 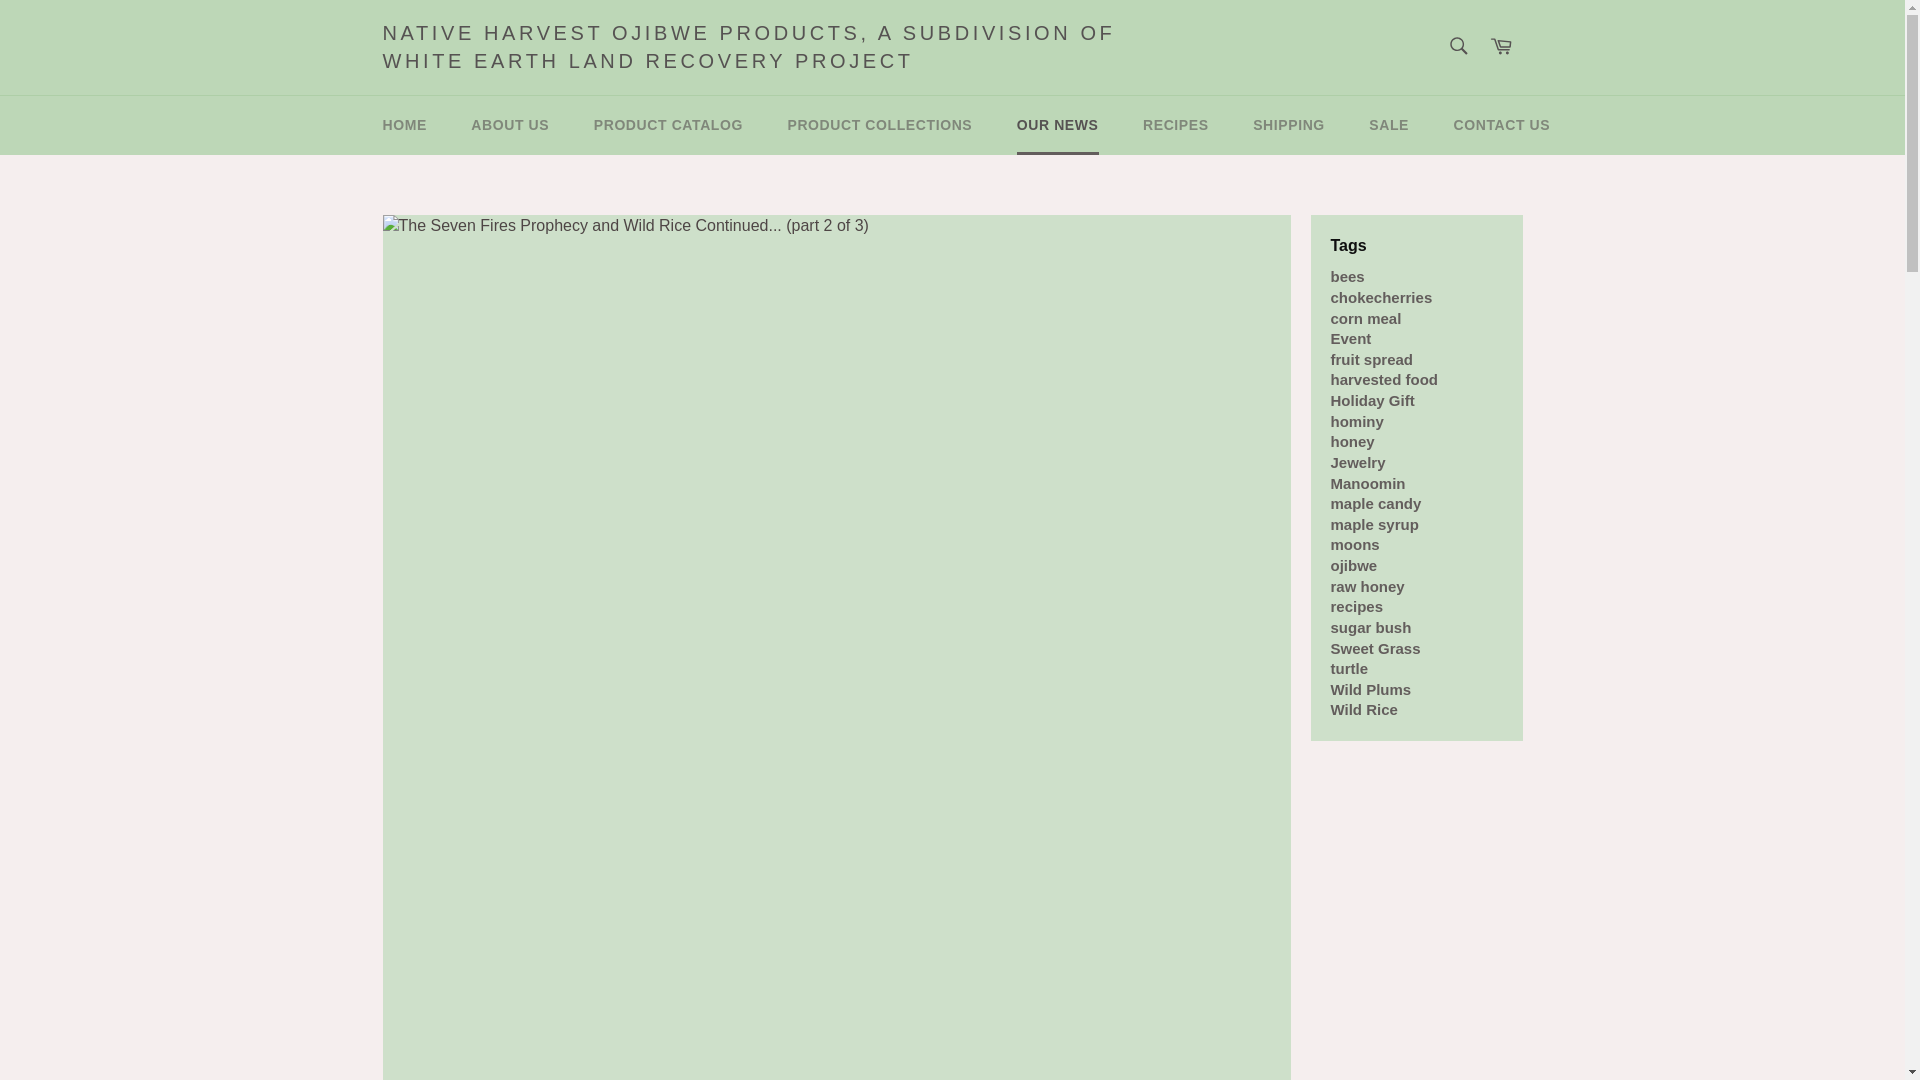 I want to click on SALE, so click(x=1388, y=126).